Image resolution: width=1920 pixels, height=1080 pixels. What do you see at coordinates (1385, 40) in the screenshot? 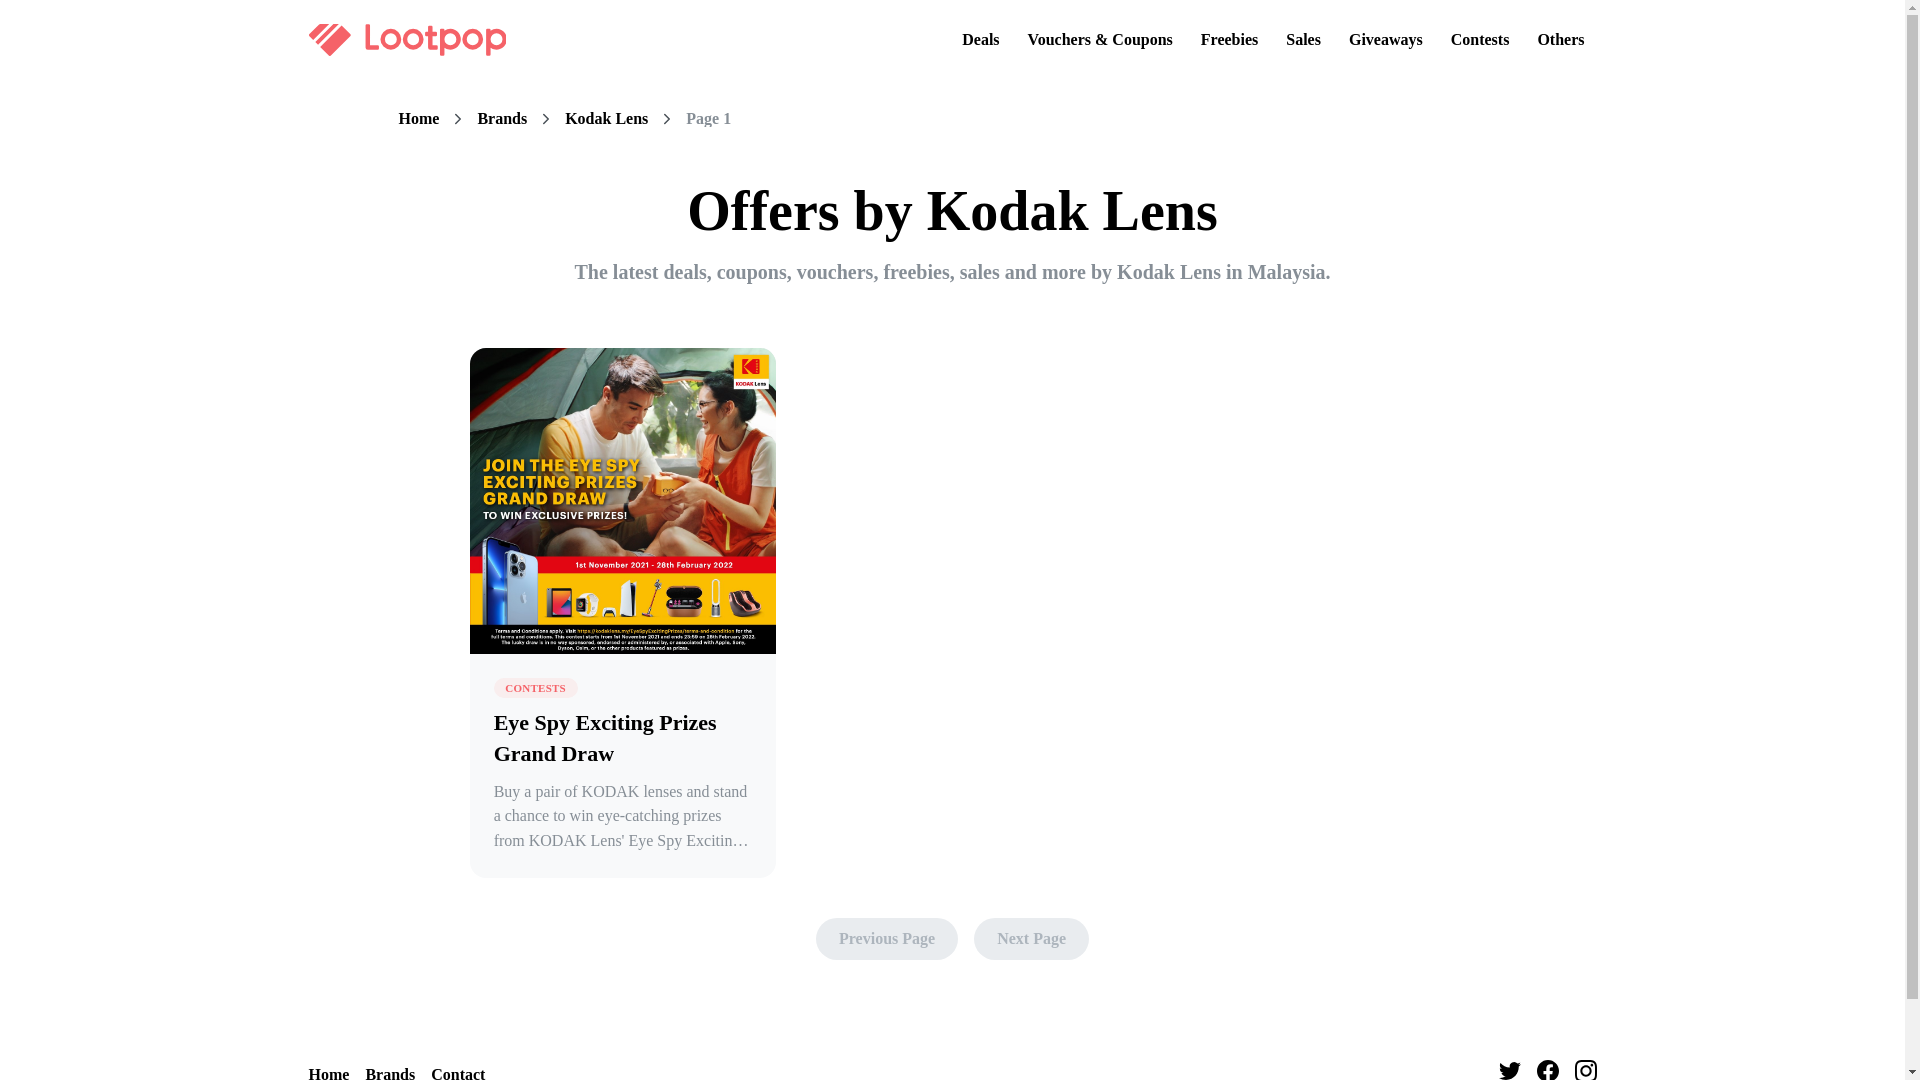
I see `Giveaways` at bounding box center [1385, 40].